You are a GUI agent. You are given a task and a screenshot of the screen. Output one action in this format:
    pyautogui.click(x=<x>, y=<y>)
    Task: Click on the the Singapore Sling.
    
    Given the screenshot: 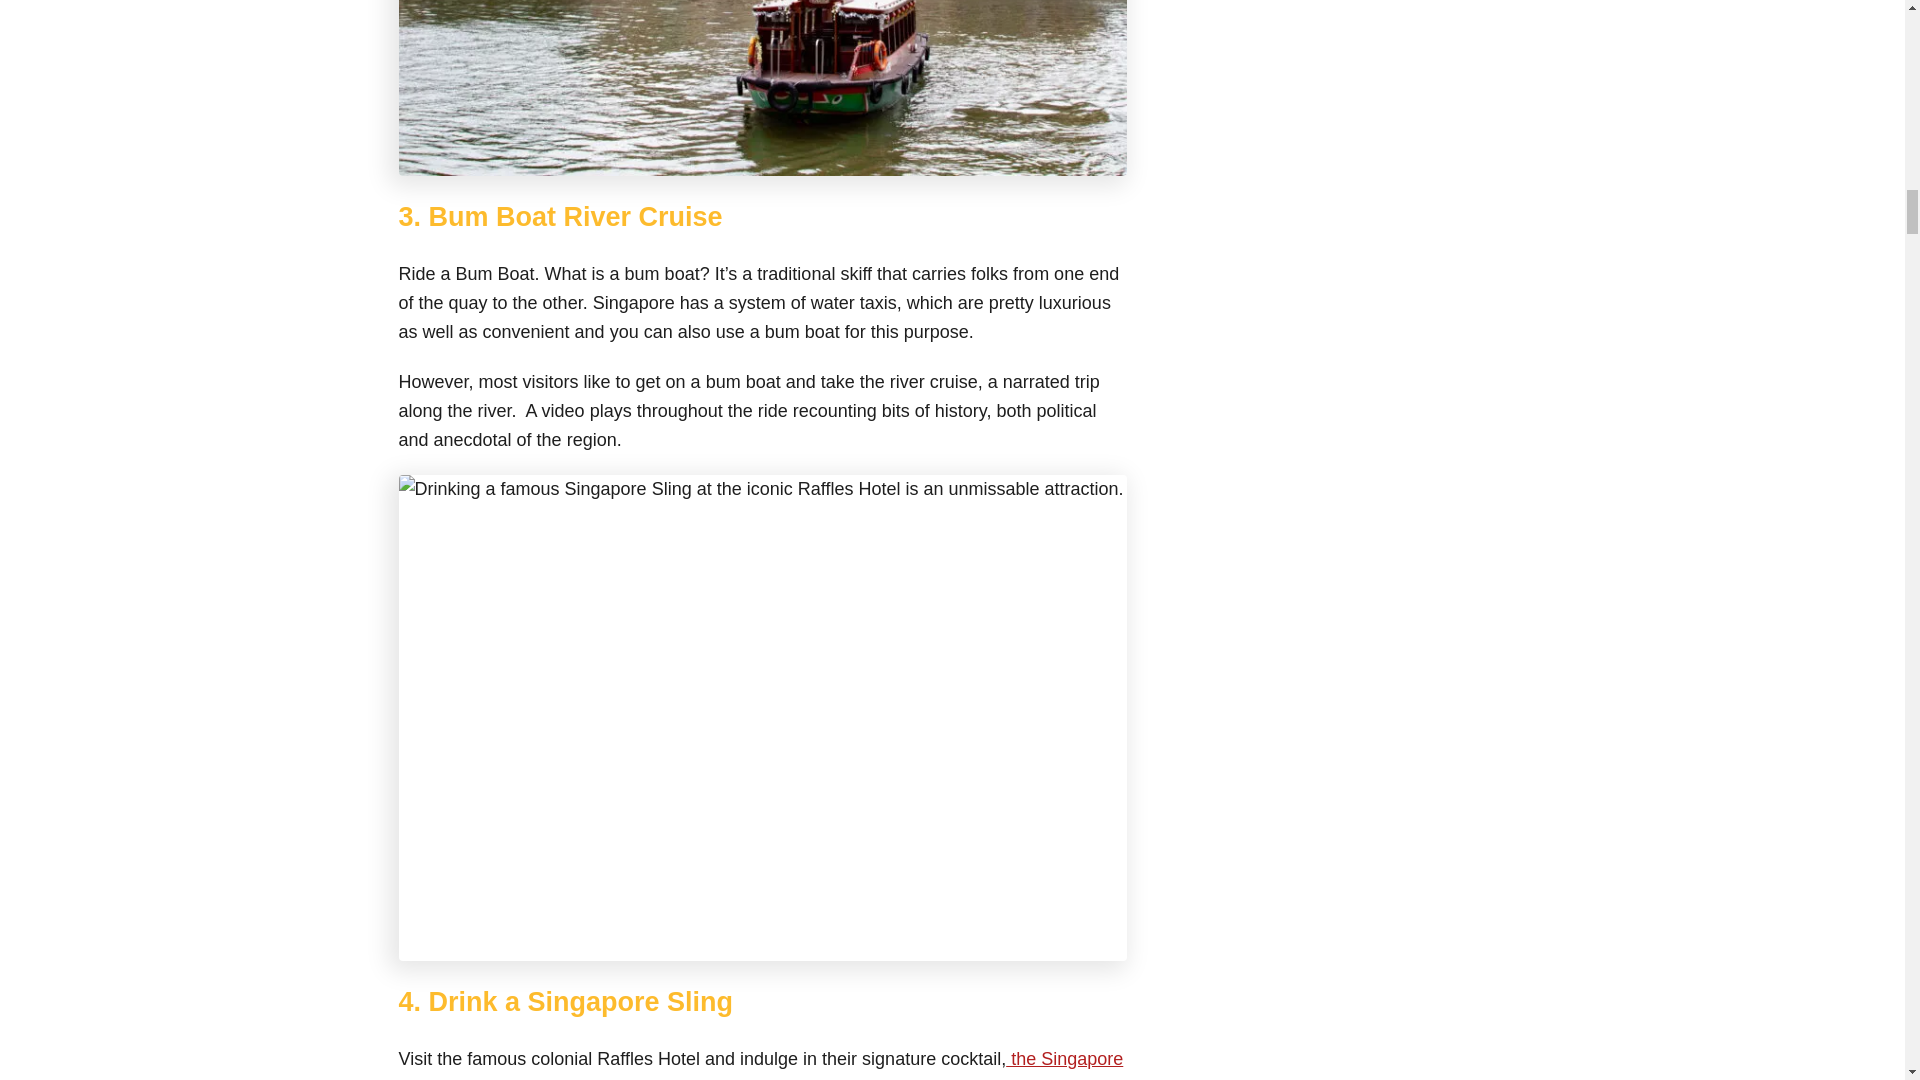 What is the action you would take?
    pyautogui.click(x=760, y=1064)
    